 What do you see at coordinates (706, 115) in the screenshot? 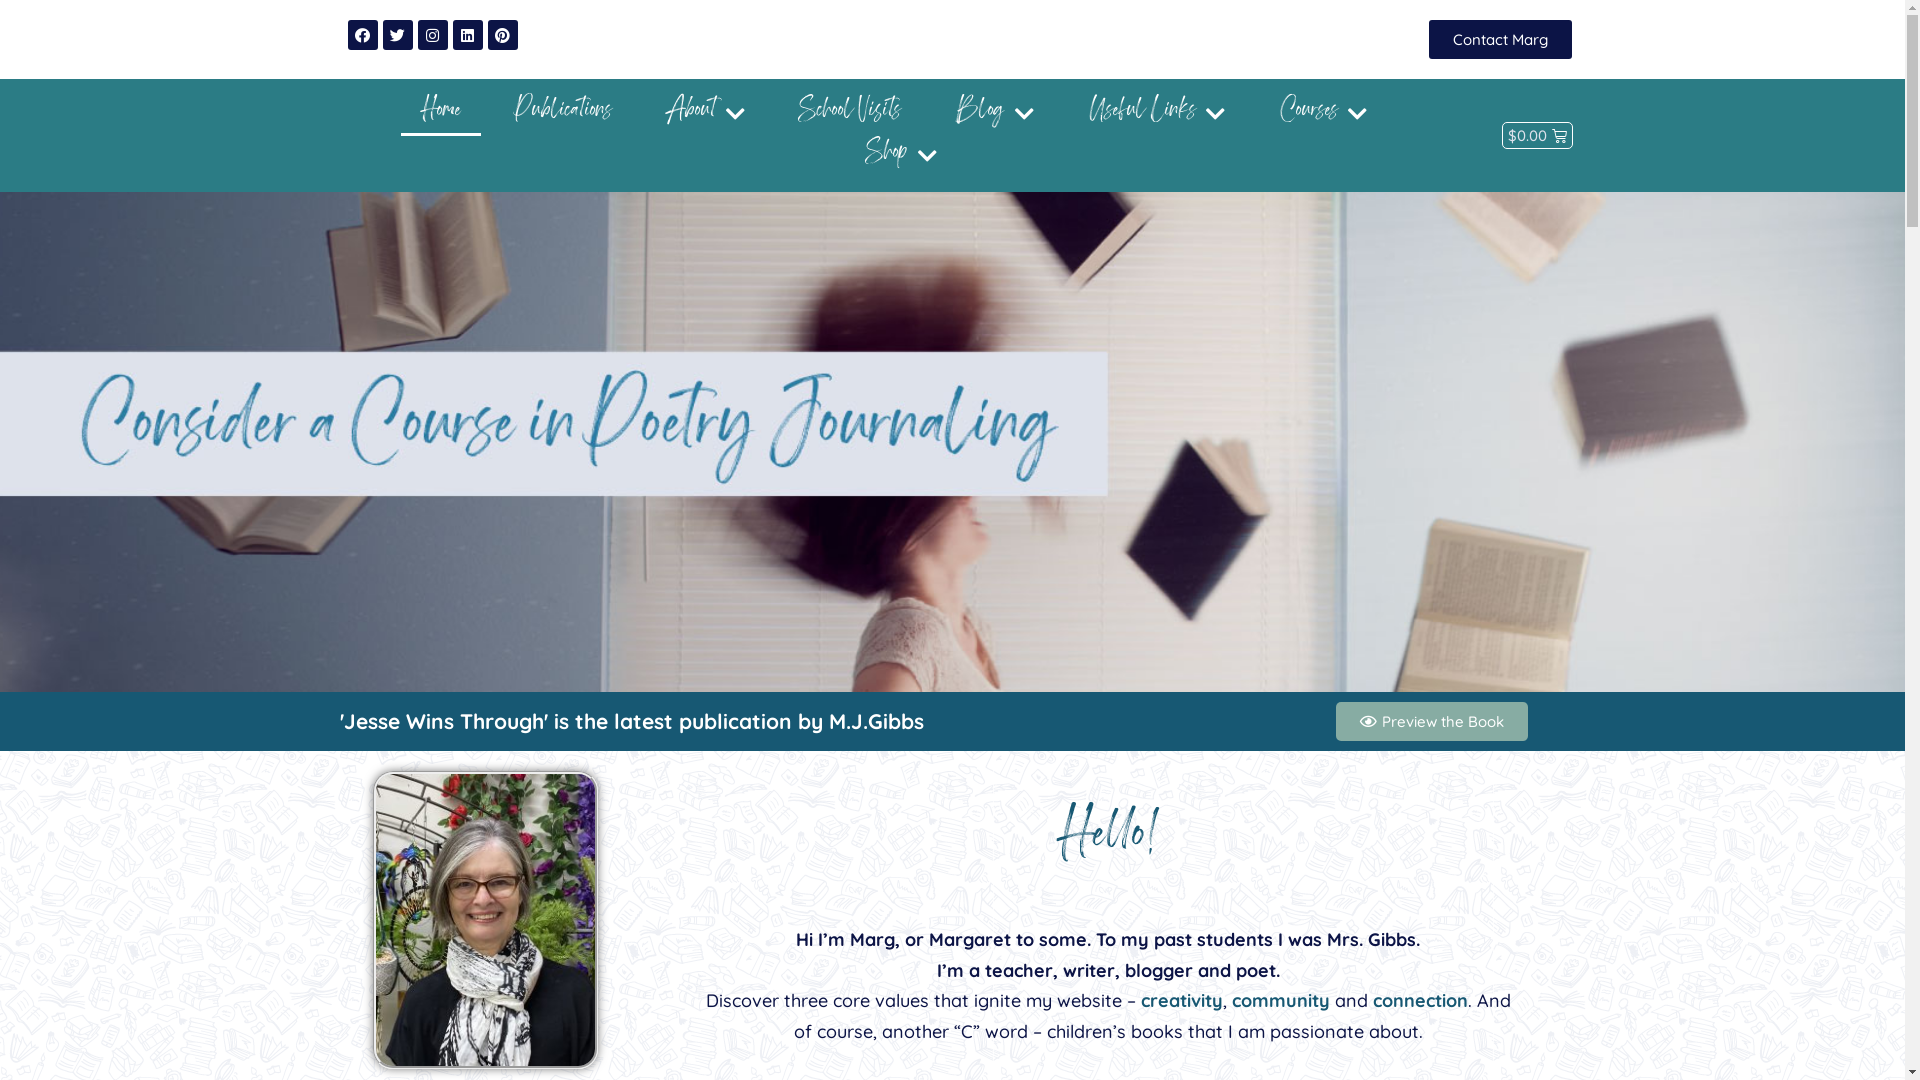
I see `About` at bounding box center [706, 115].